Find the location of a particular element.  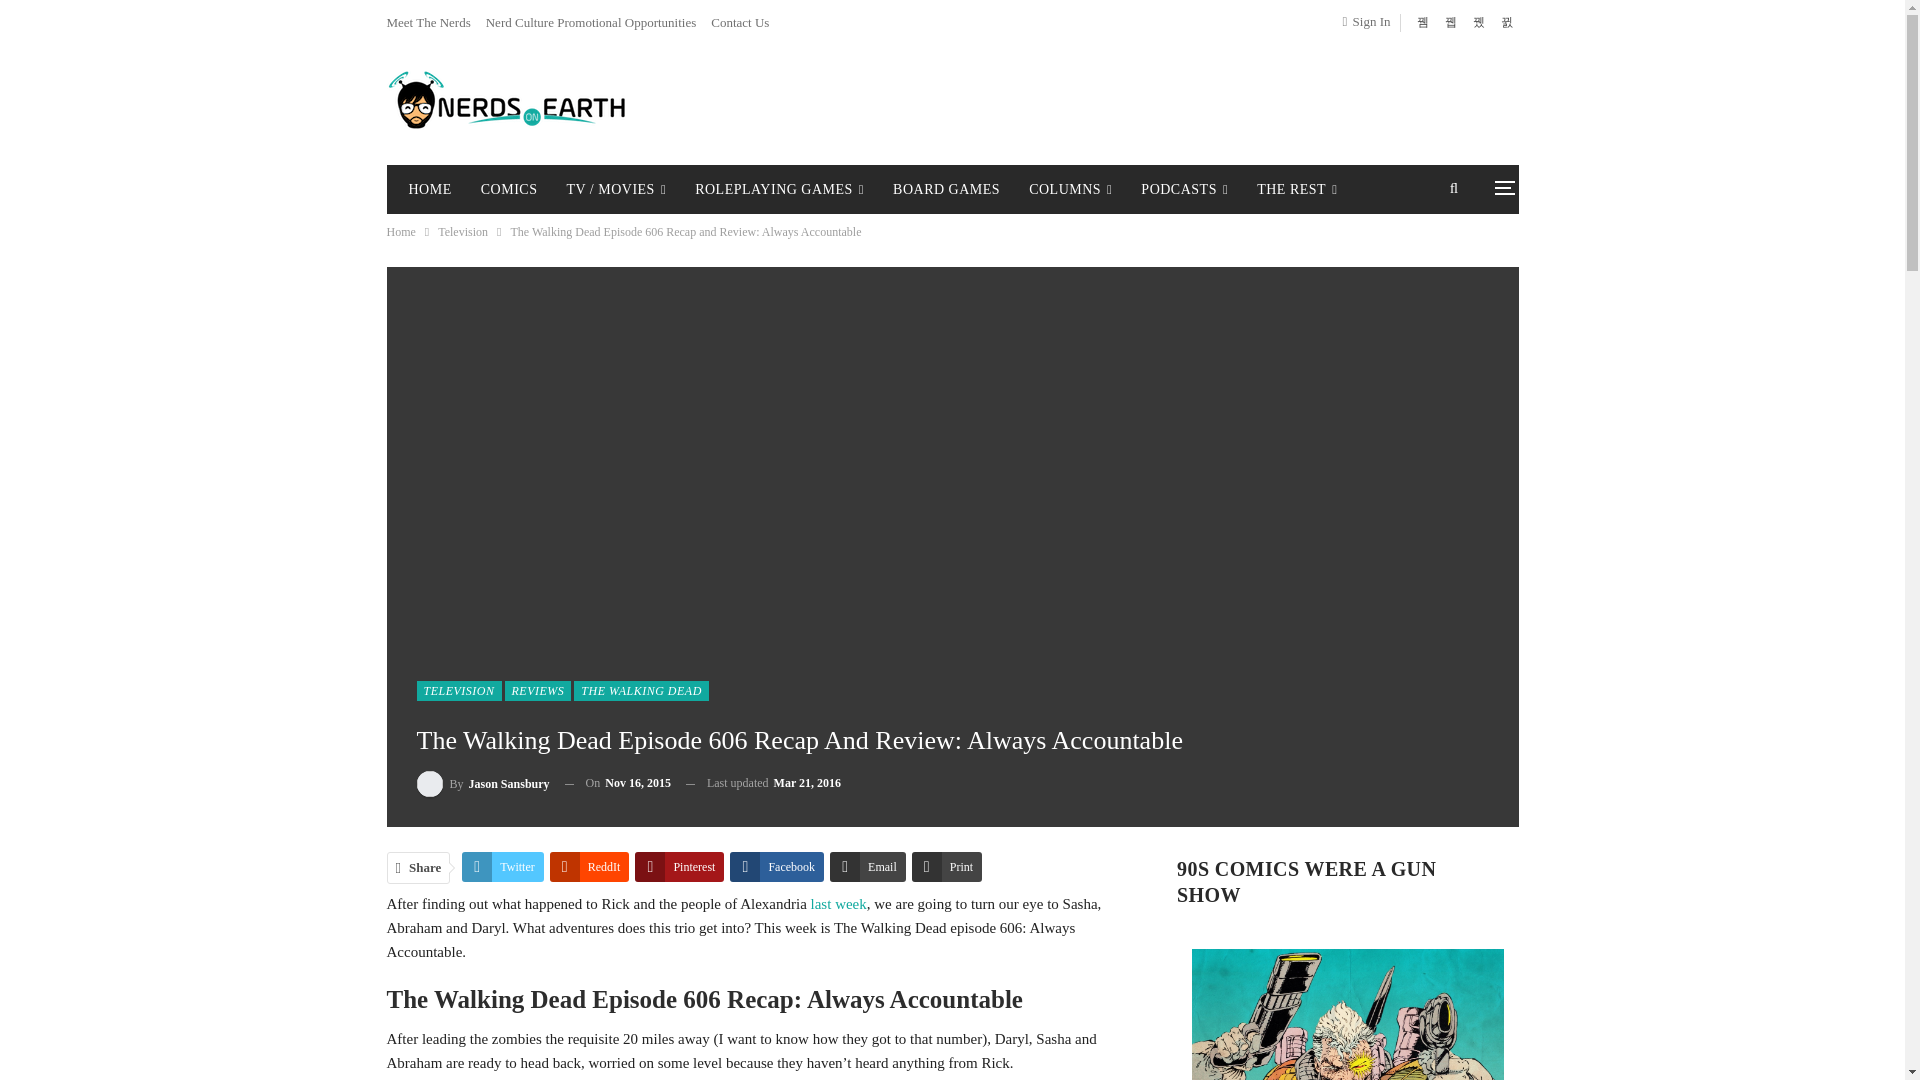

Nerd Culture Promotional Opportunities is located at coordinates (590, 22).